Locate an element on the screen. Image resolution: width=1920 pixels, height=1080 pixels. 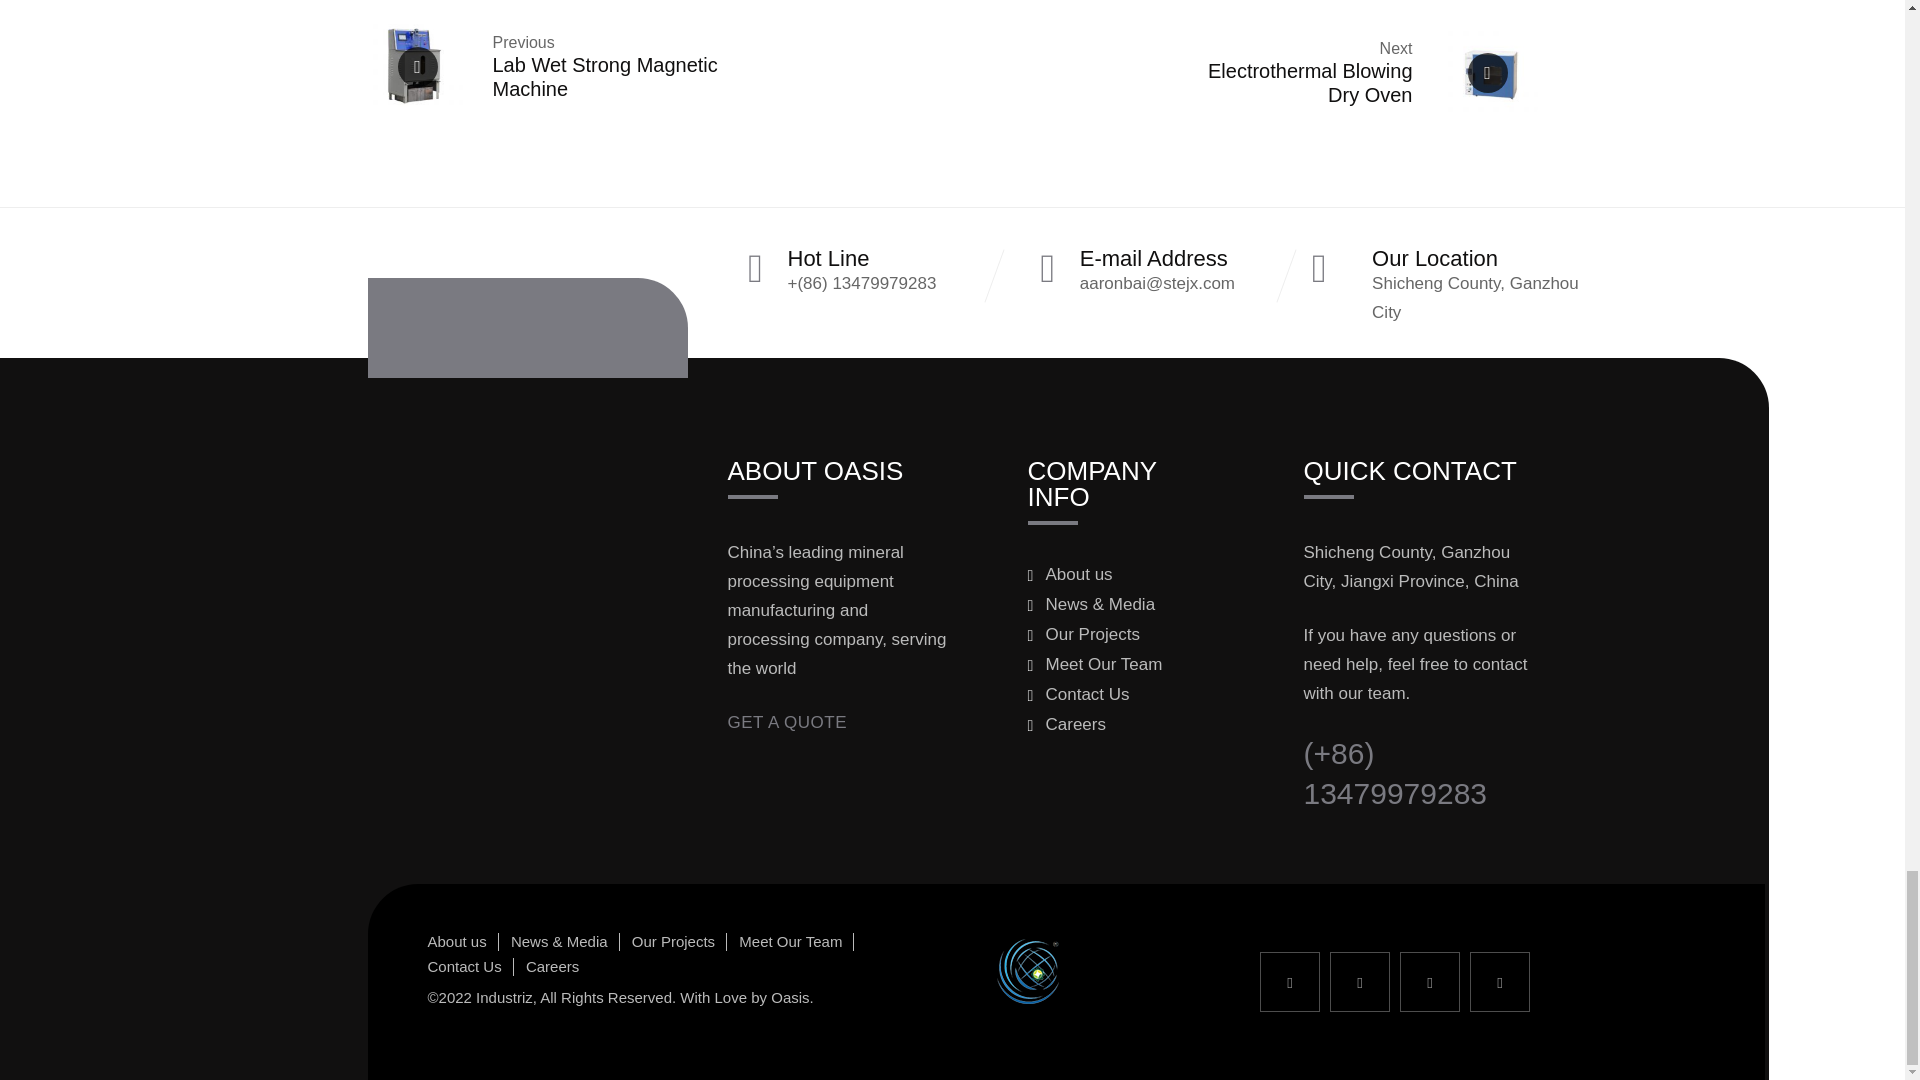
Meet Our Team is located at coordinates (1108, 664).